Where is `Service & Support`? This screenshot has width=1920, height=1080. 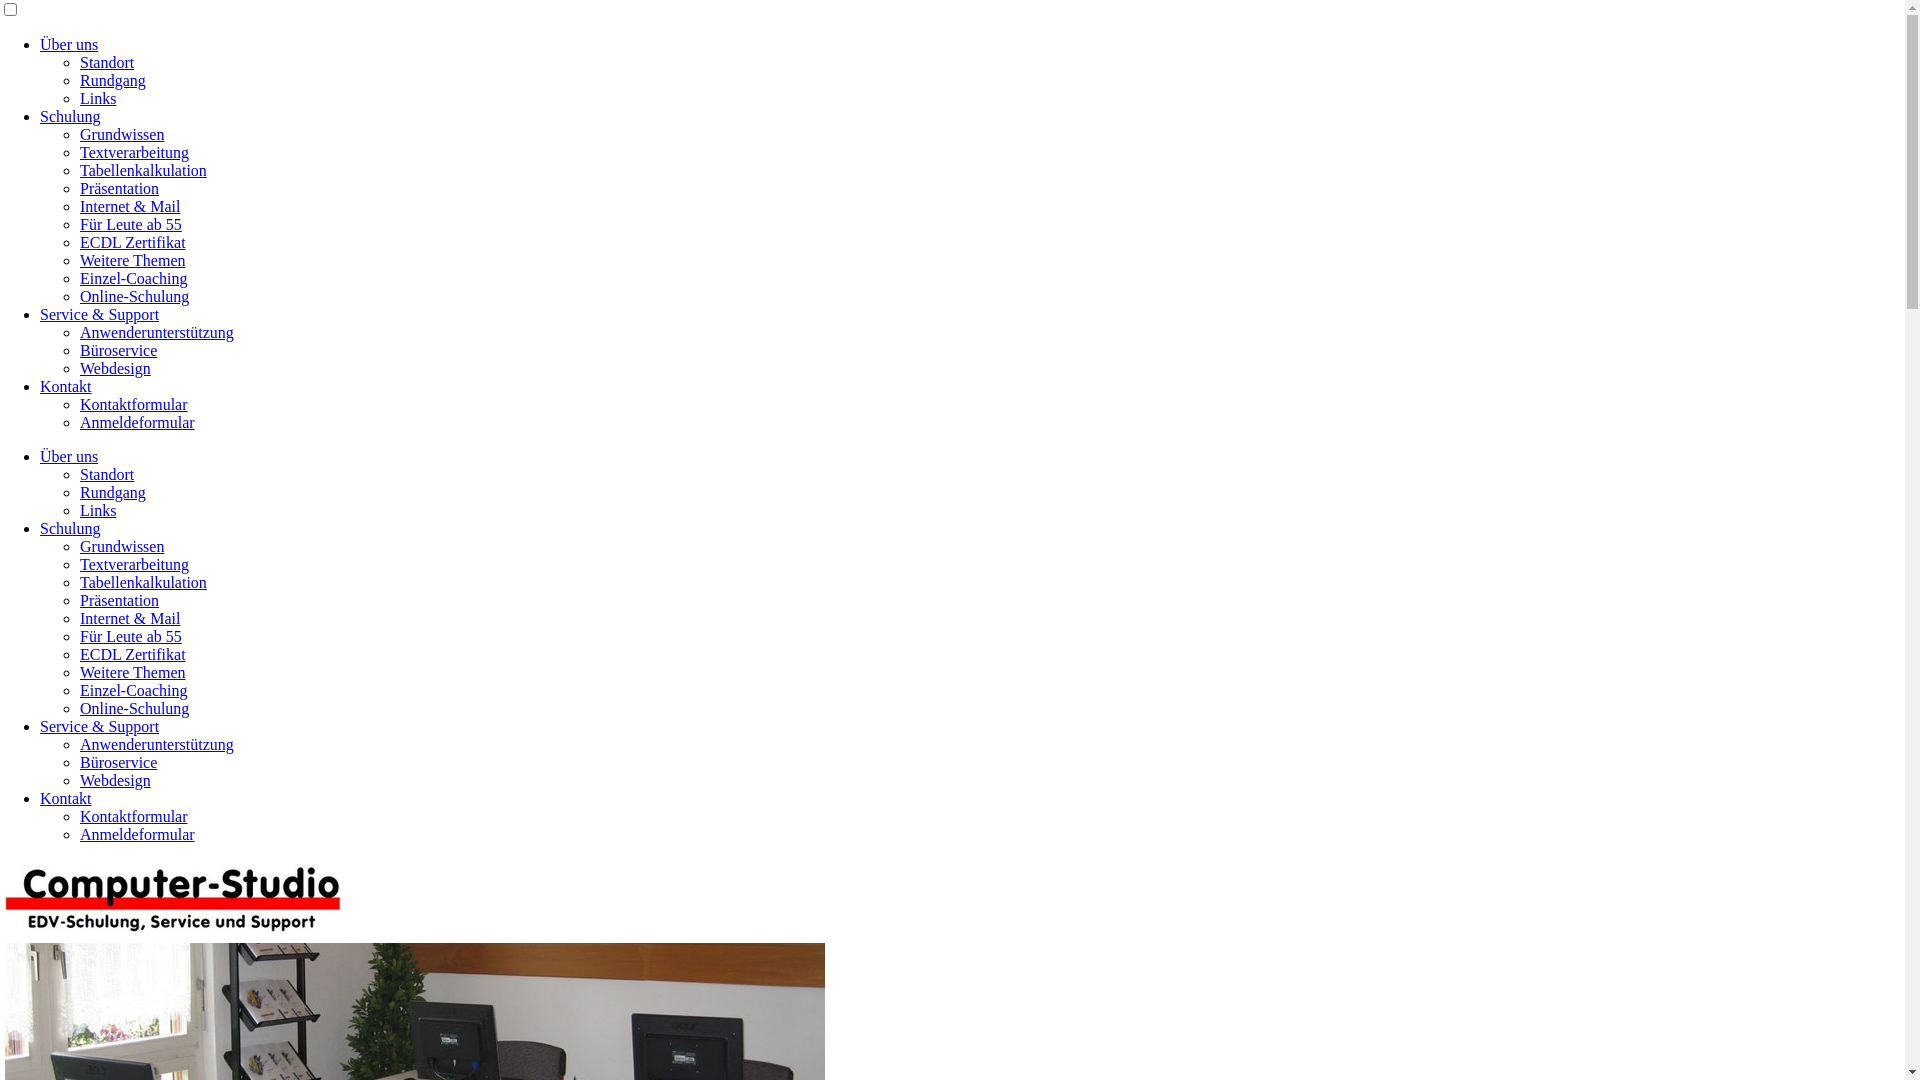 Service & Support is located at coordinates (100, 726).